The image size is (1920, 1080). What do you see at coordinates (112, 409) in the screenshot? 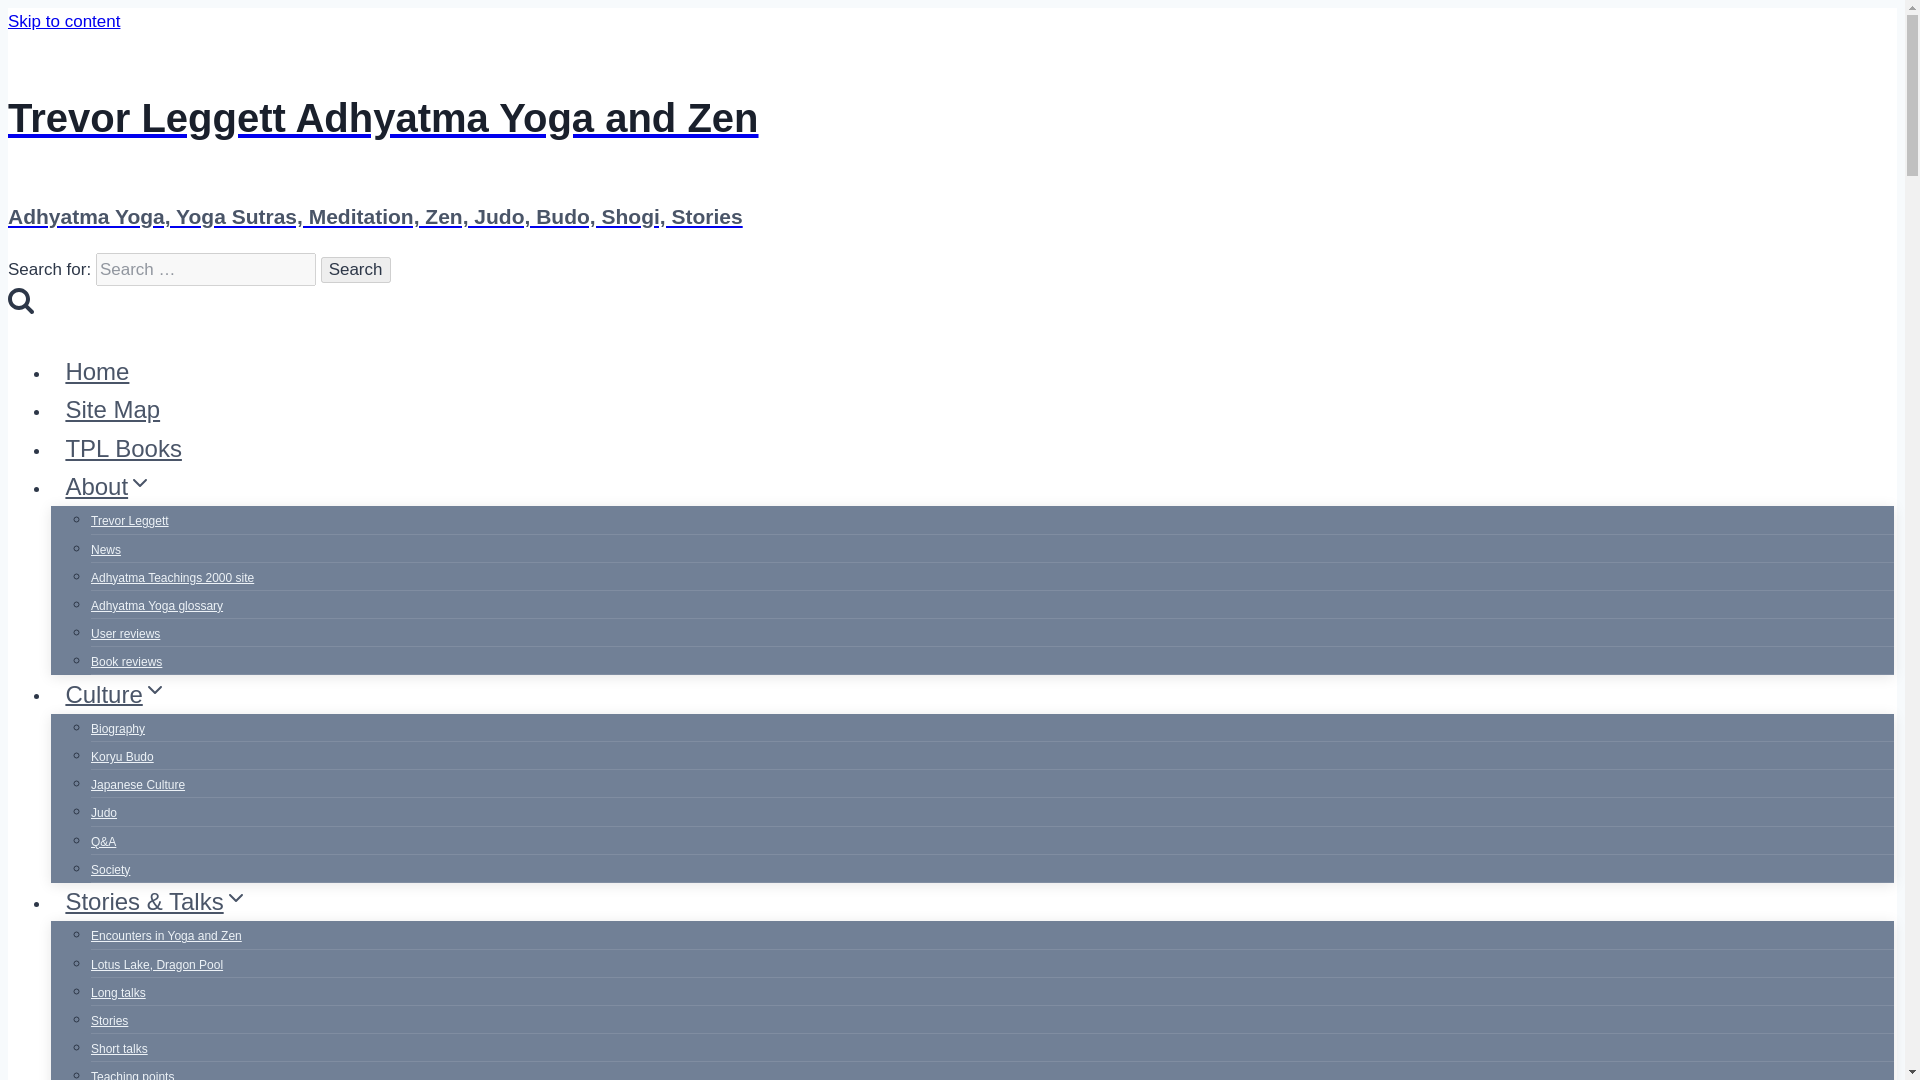
I see `Site Map` at bounding box center [112, 409].